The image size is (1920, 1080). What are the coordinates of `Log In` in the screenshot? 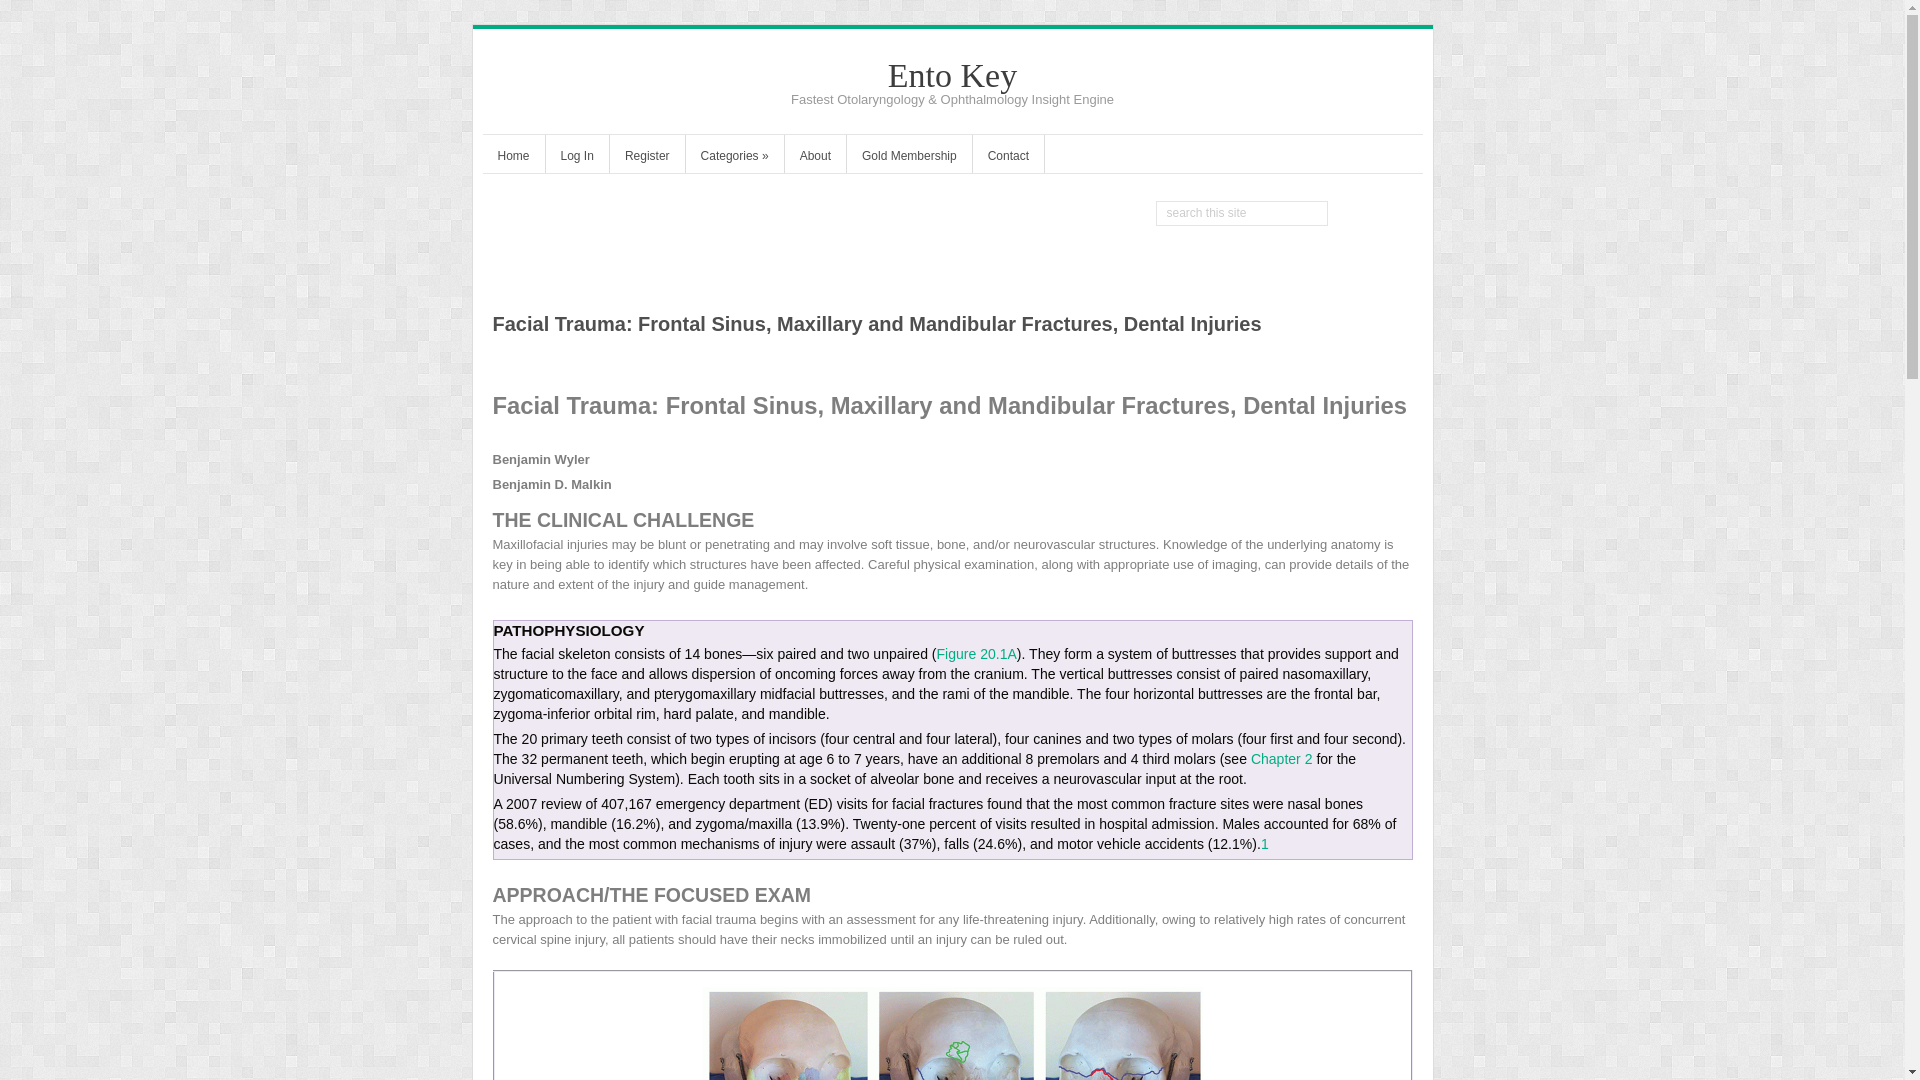 It's located at (576, 158).